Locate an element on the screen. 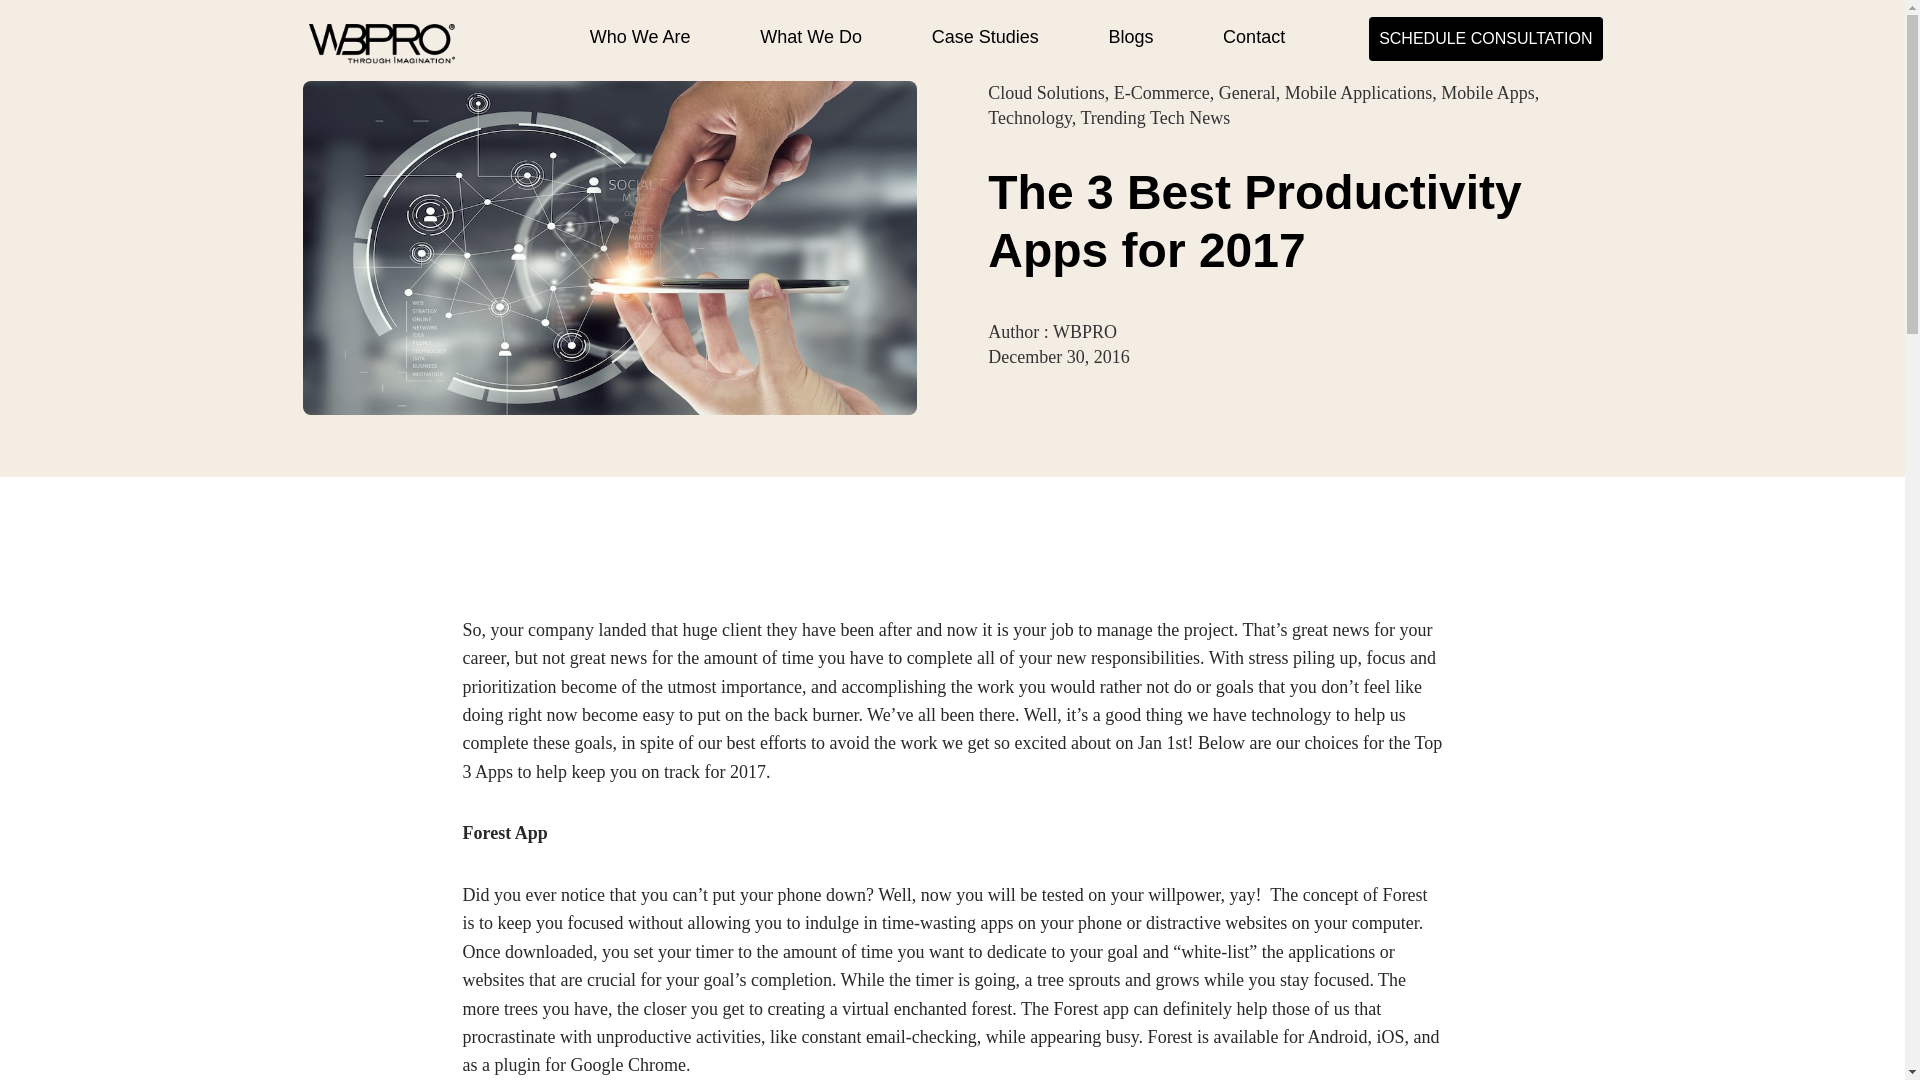 This screenshot has width=1920, height=1080. Who We Are is located at coordinates (640, 36).